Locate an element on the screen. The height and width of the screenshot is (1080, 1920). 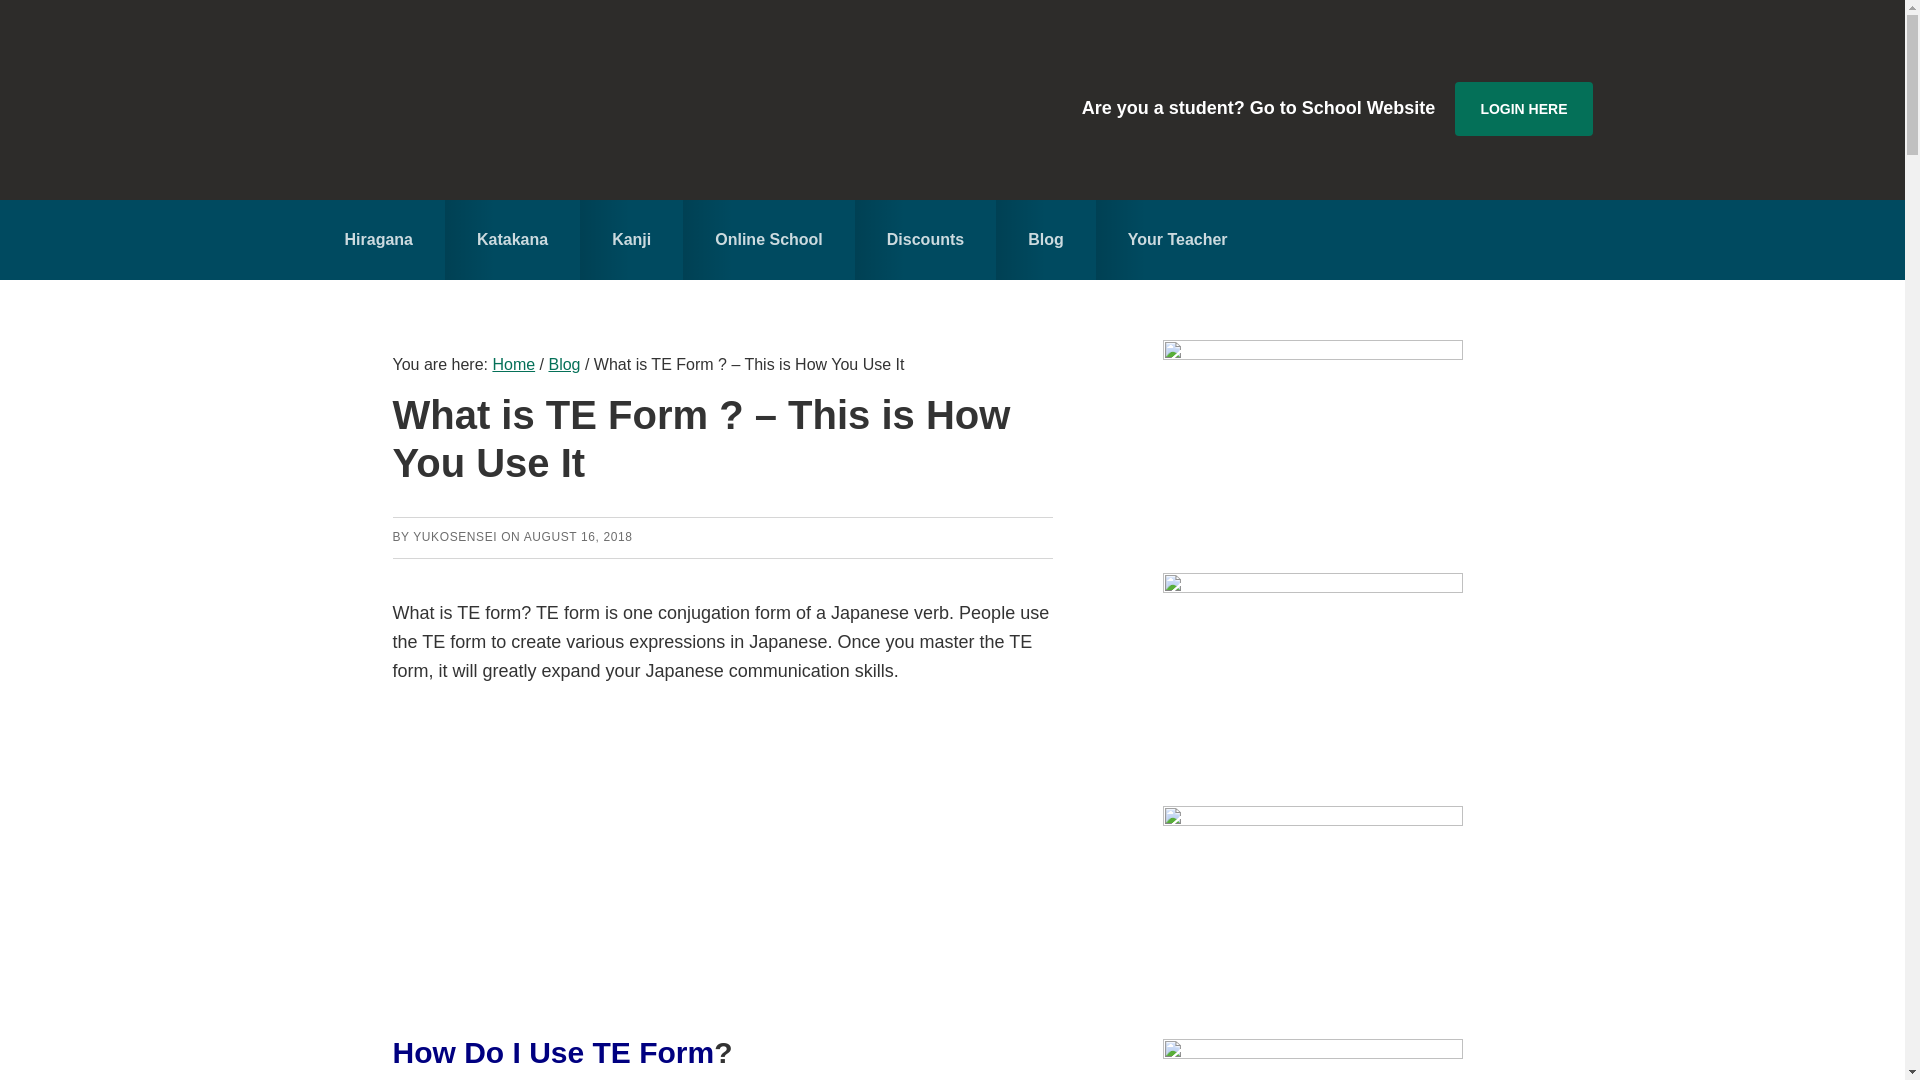
Home is located at coordinates (513, 364).